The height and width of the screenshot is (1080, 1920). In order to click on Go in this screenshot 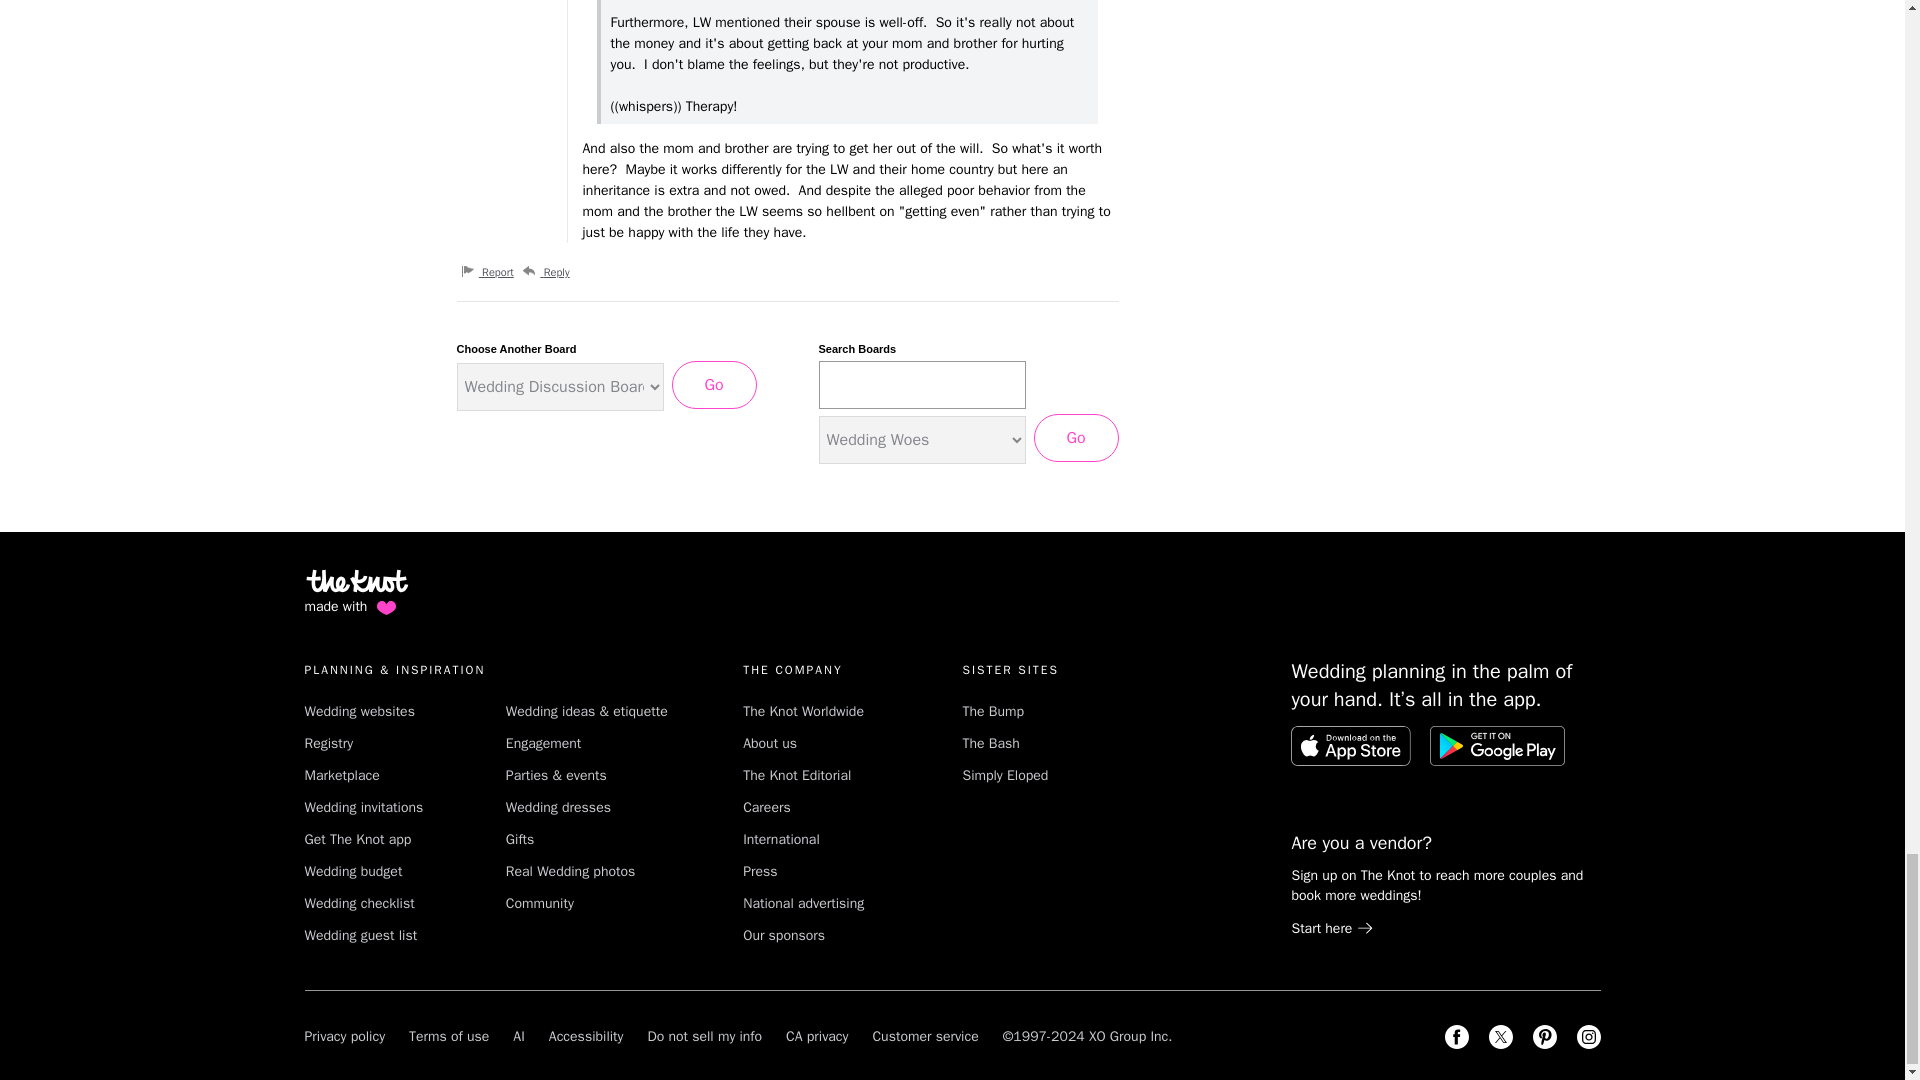, I will do `click(1076, 438)`.